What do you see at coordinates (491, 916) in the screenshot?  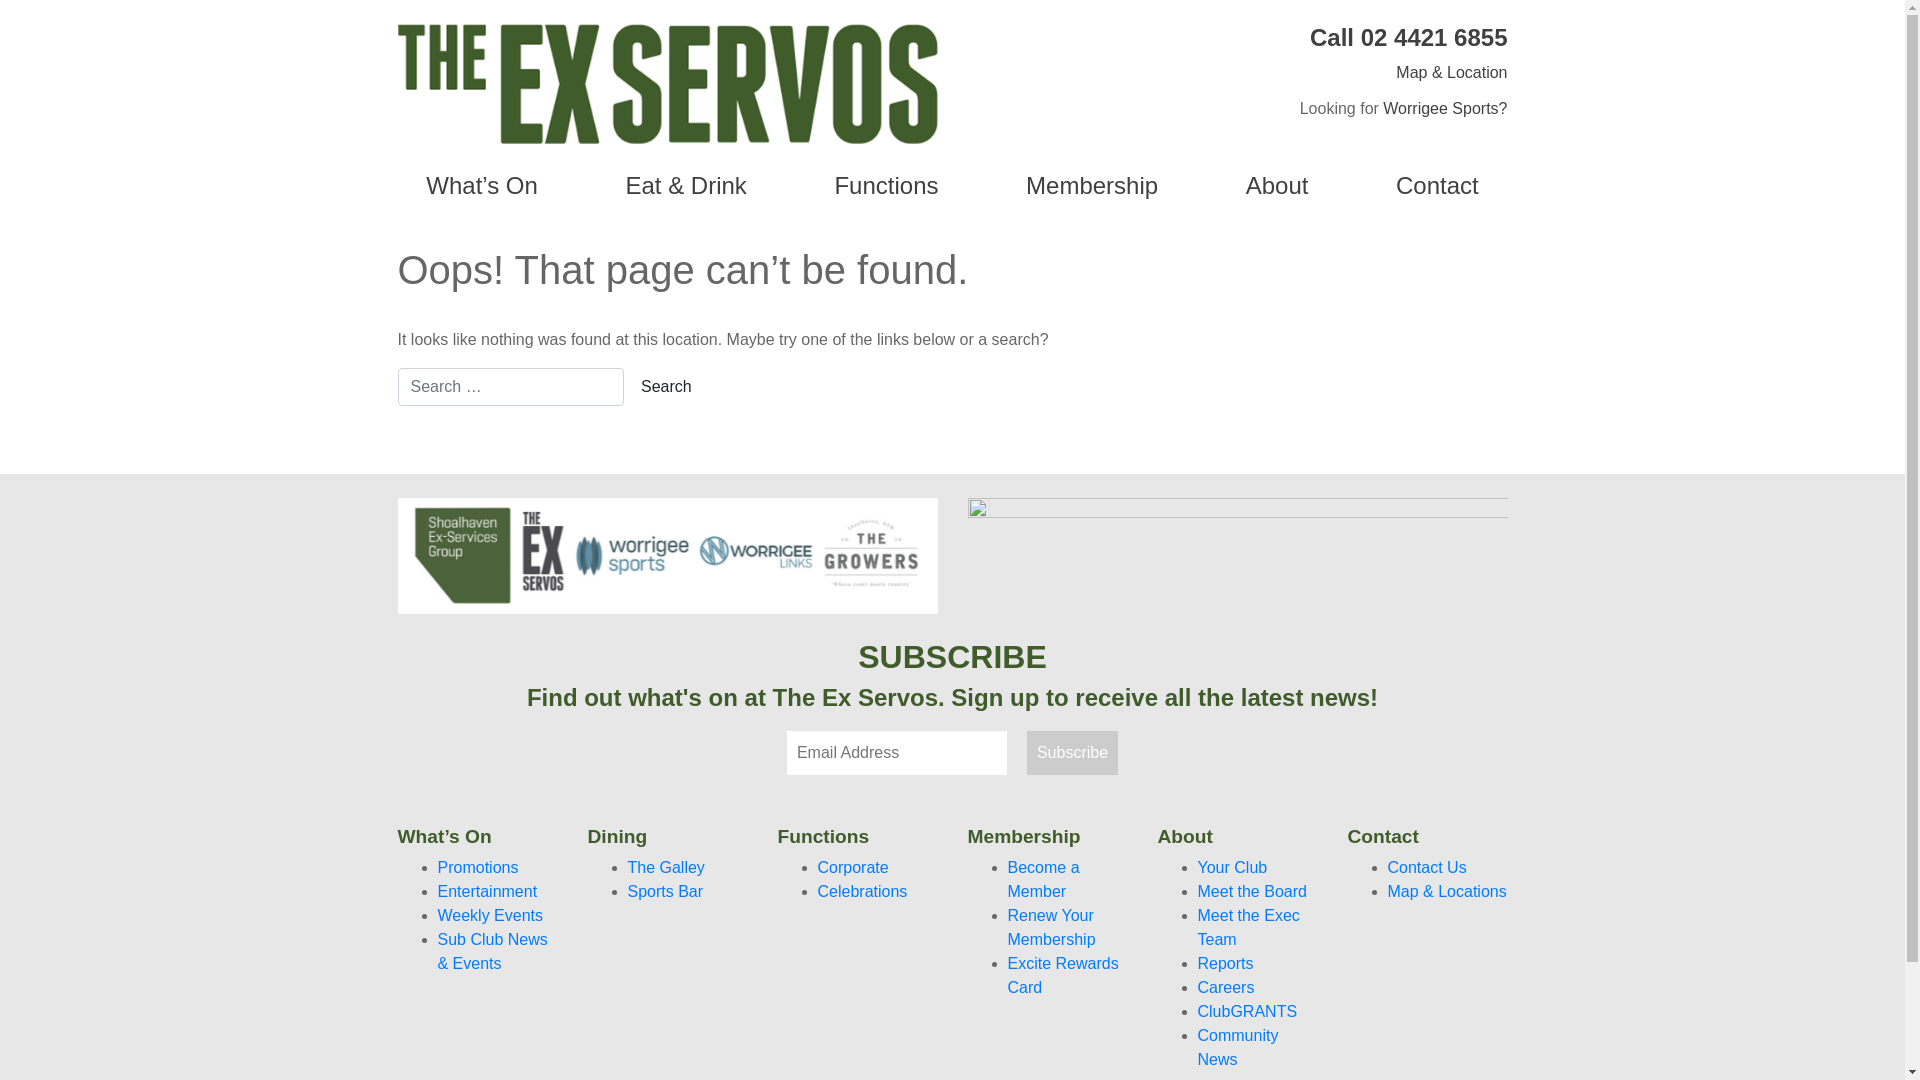 I see `Weekly Events` at bounding box center [491, 916].